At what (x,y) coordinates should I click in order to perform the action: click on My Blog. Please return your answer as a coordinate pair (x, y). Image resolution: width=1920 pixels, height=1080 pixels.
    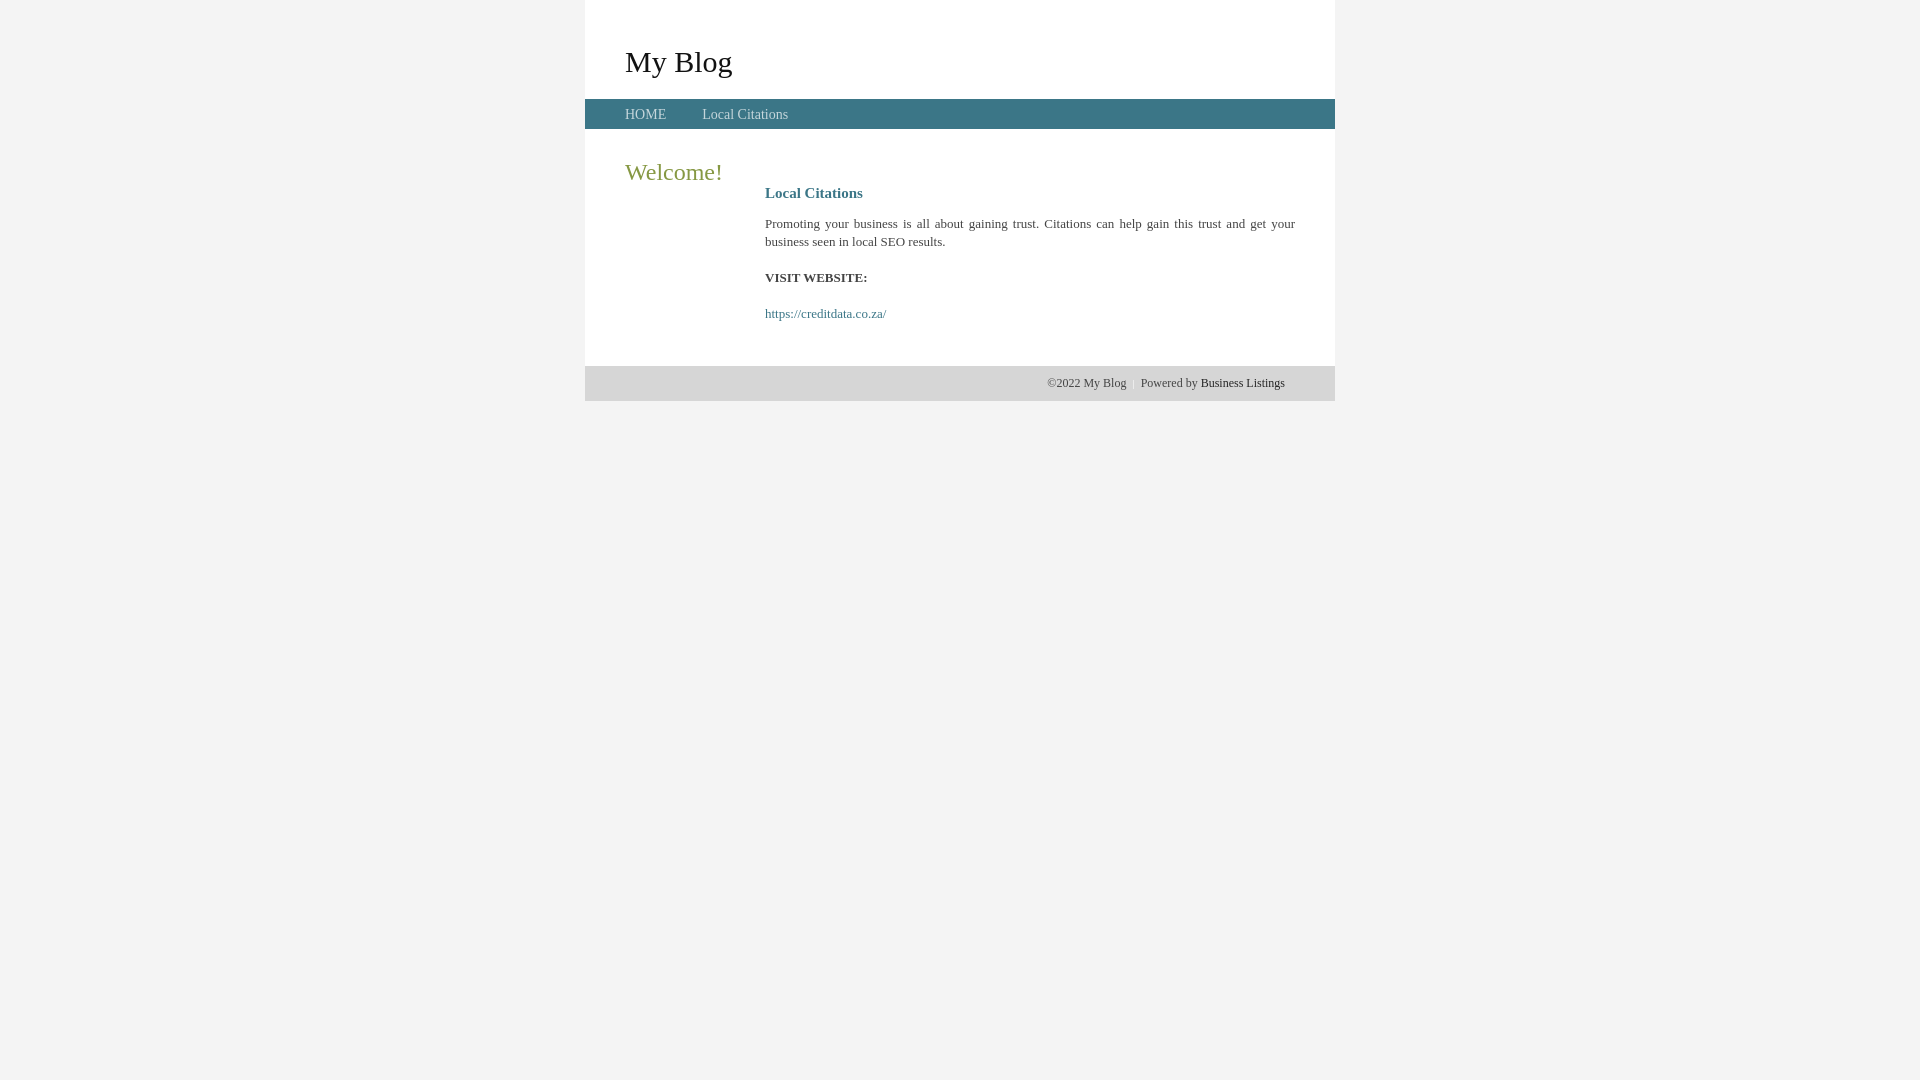
    Looking at the image, I should click on (679, 61).